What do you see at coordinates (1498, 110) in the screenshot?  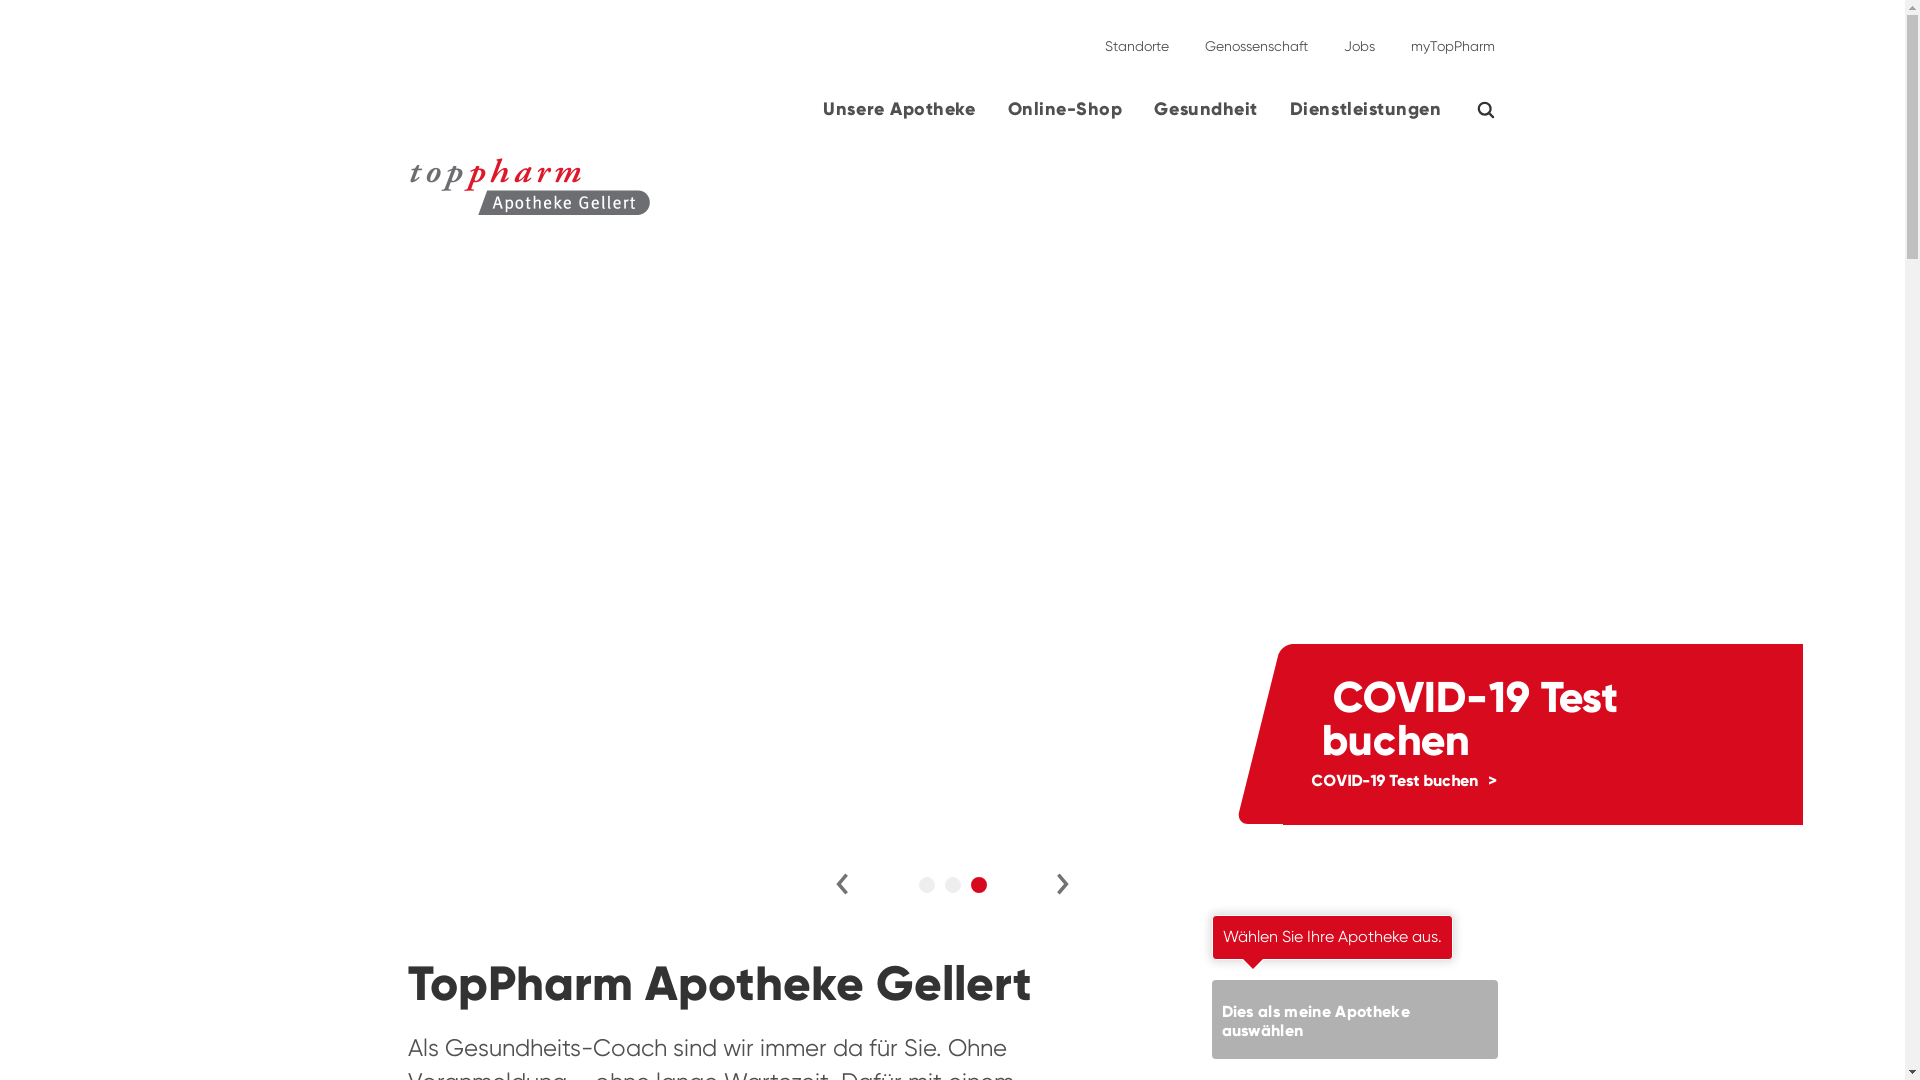 I see `Suche` at bounding box center [1498, 110].